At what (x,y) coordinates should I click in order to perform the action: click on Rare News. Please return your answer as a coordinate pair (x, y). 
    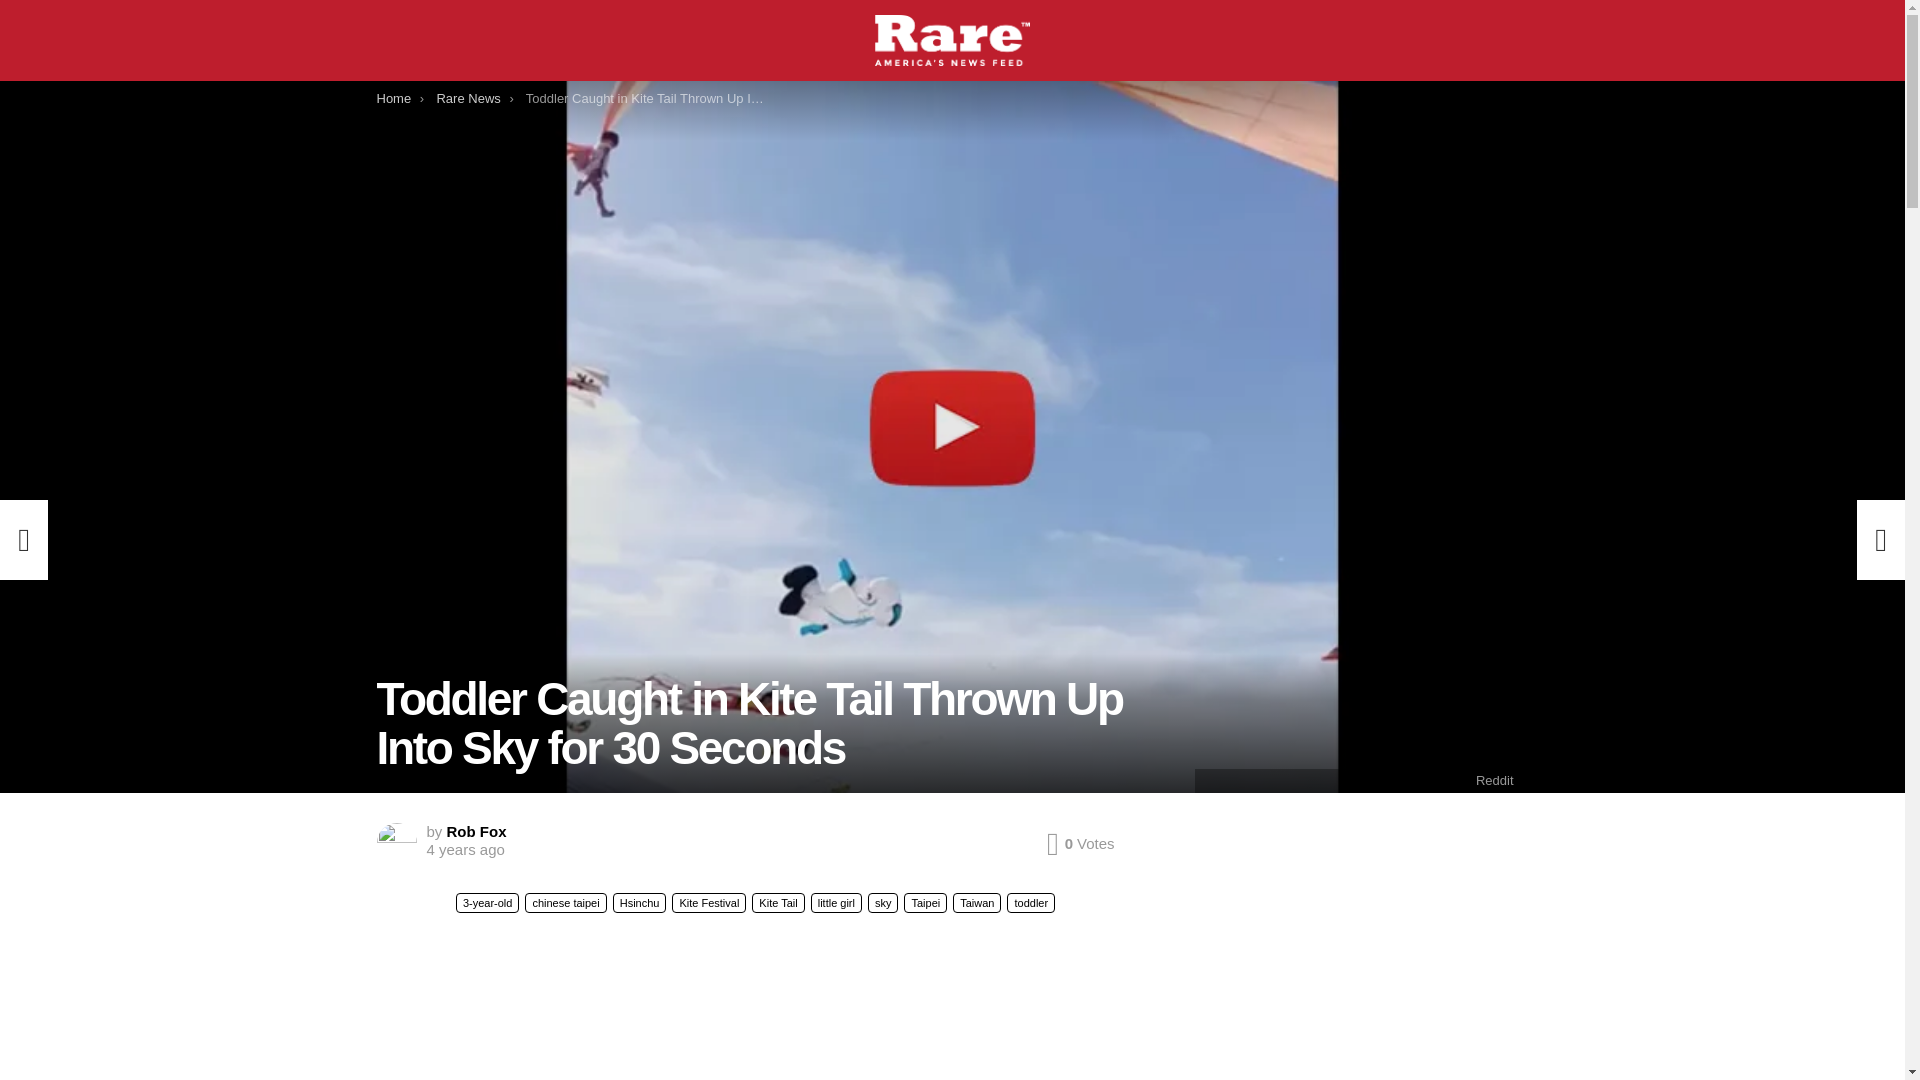
    Looking at the image, I should click on (467, 98).